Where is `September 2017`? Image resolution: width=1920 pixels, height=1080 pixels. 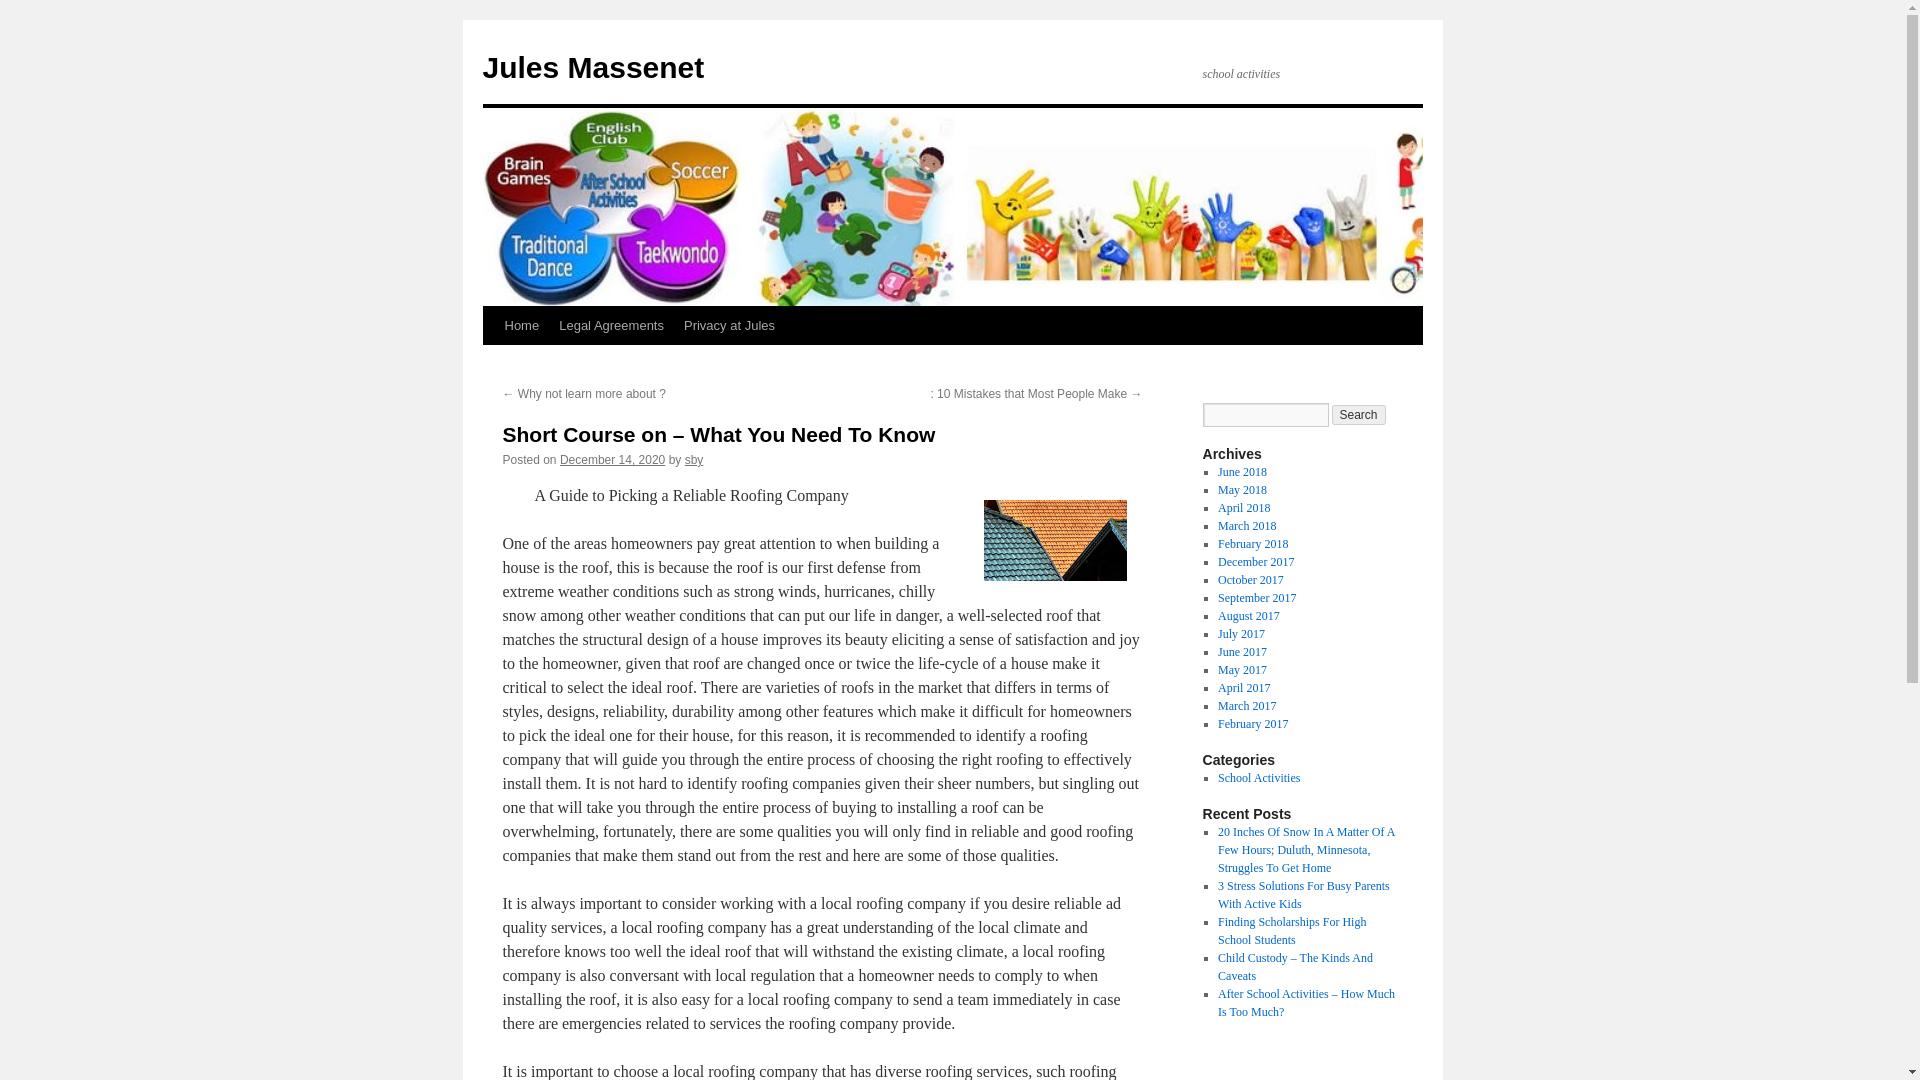
September 2017 is located at coordinates (1256, 597).